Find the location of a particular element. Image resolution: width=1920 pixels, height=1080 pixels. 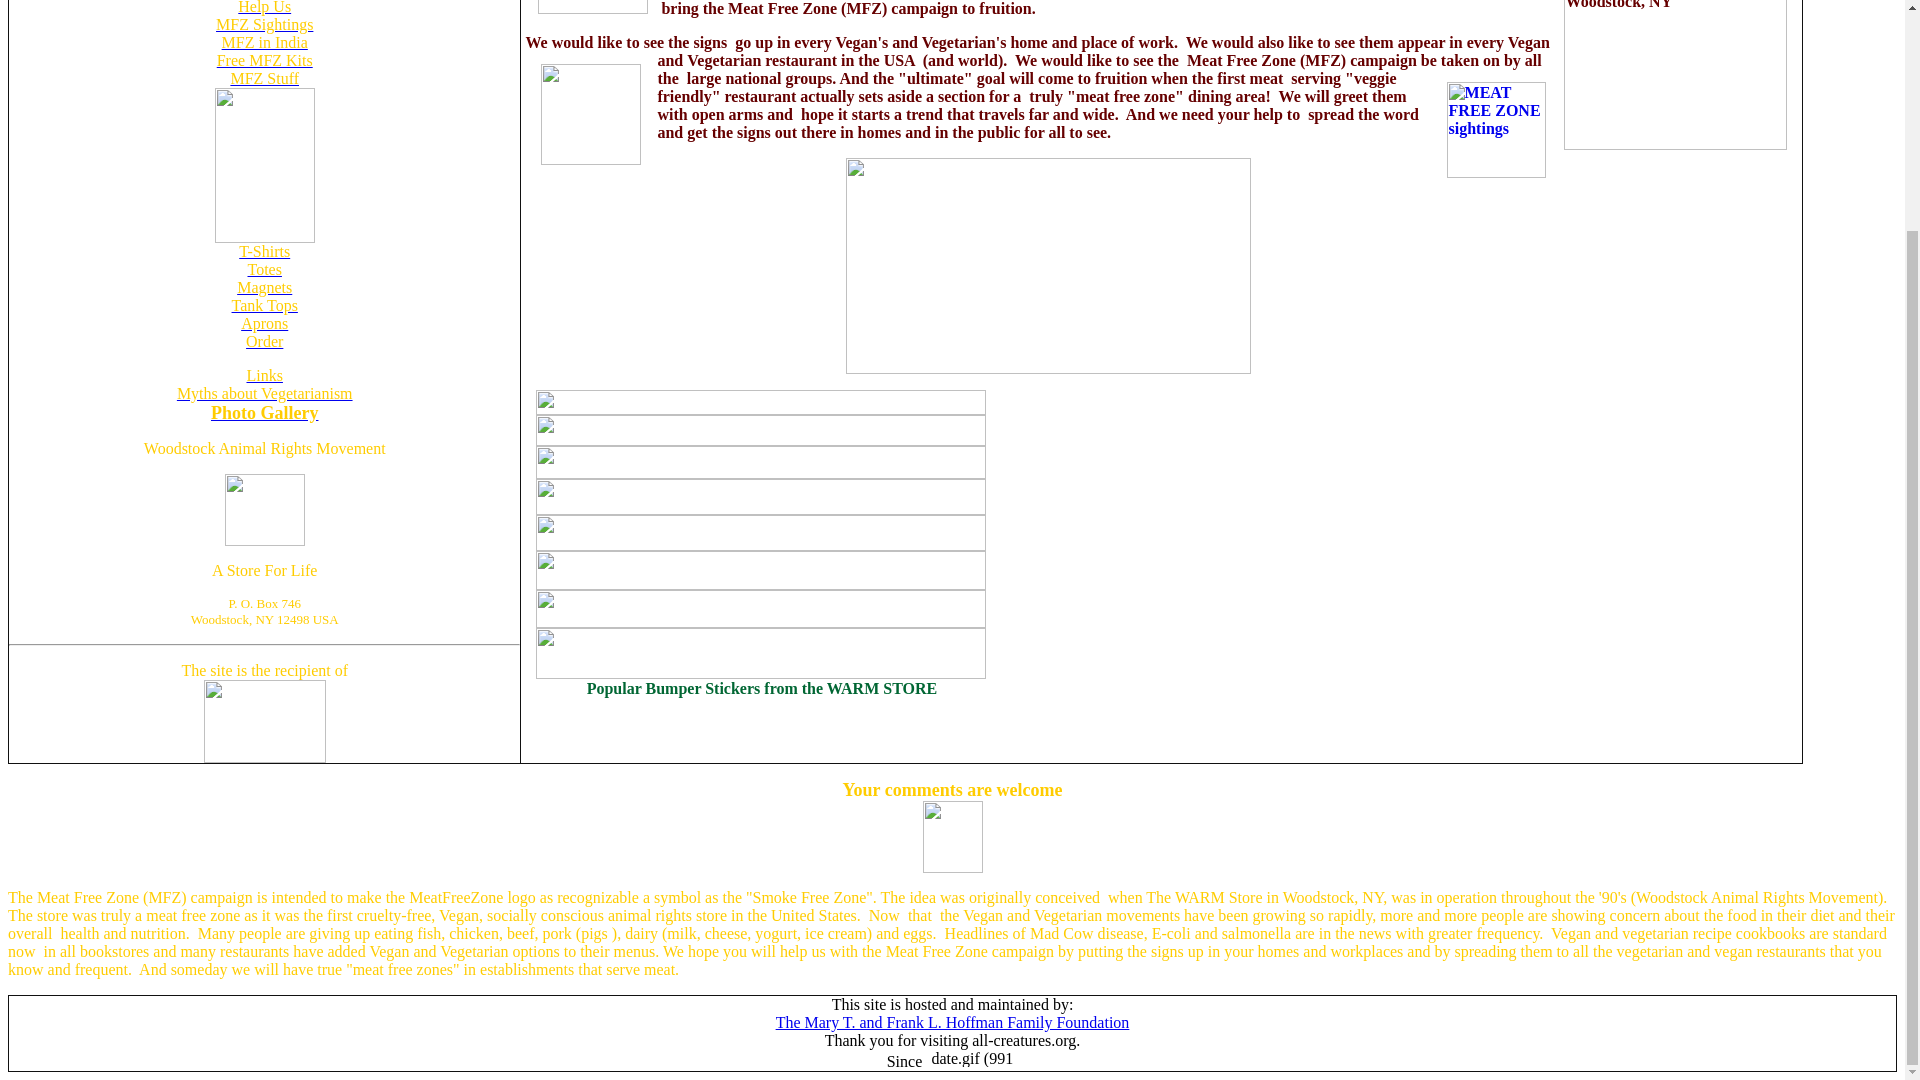

Tank Tops is located at coordinates (264, 306).